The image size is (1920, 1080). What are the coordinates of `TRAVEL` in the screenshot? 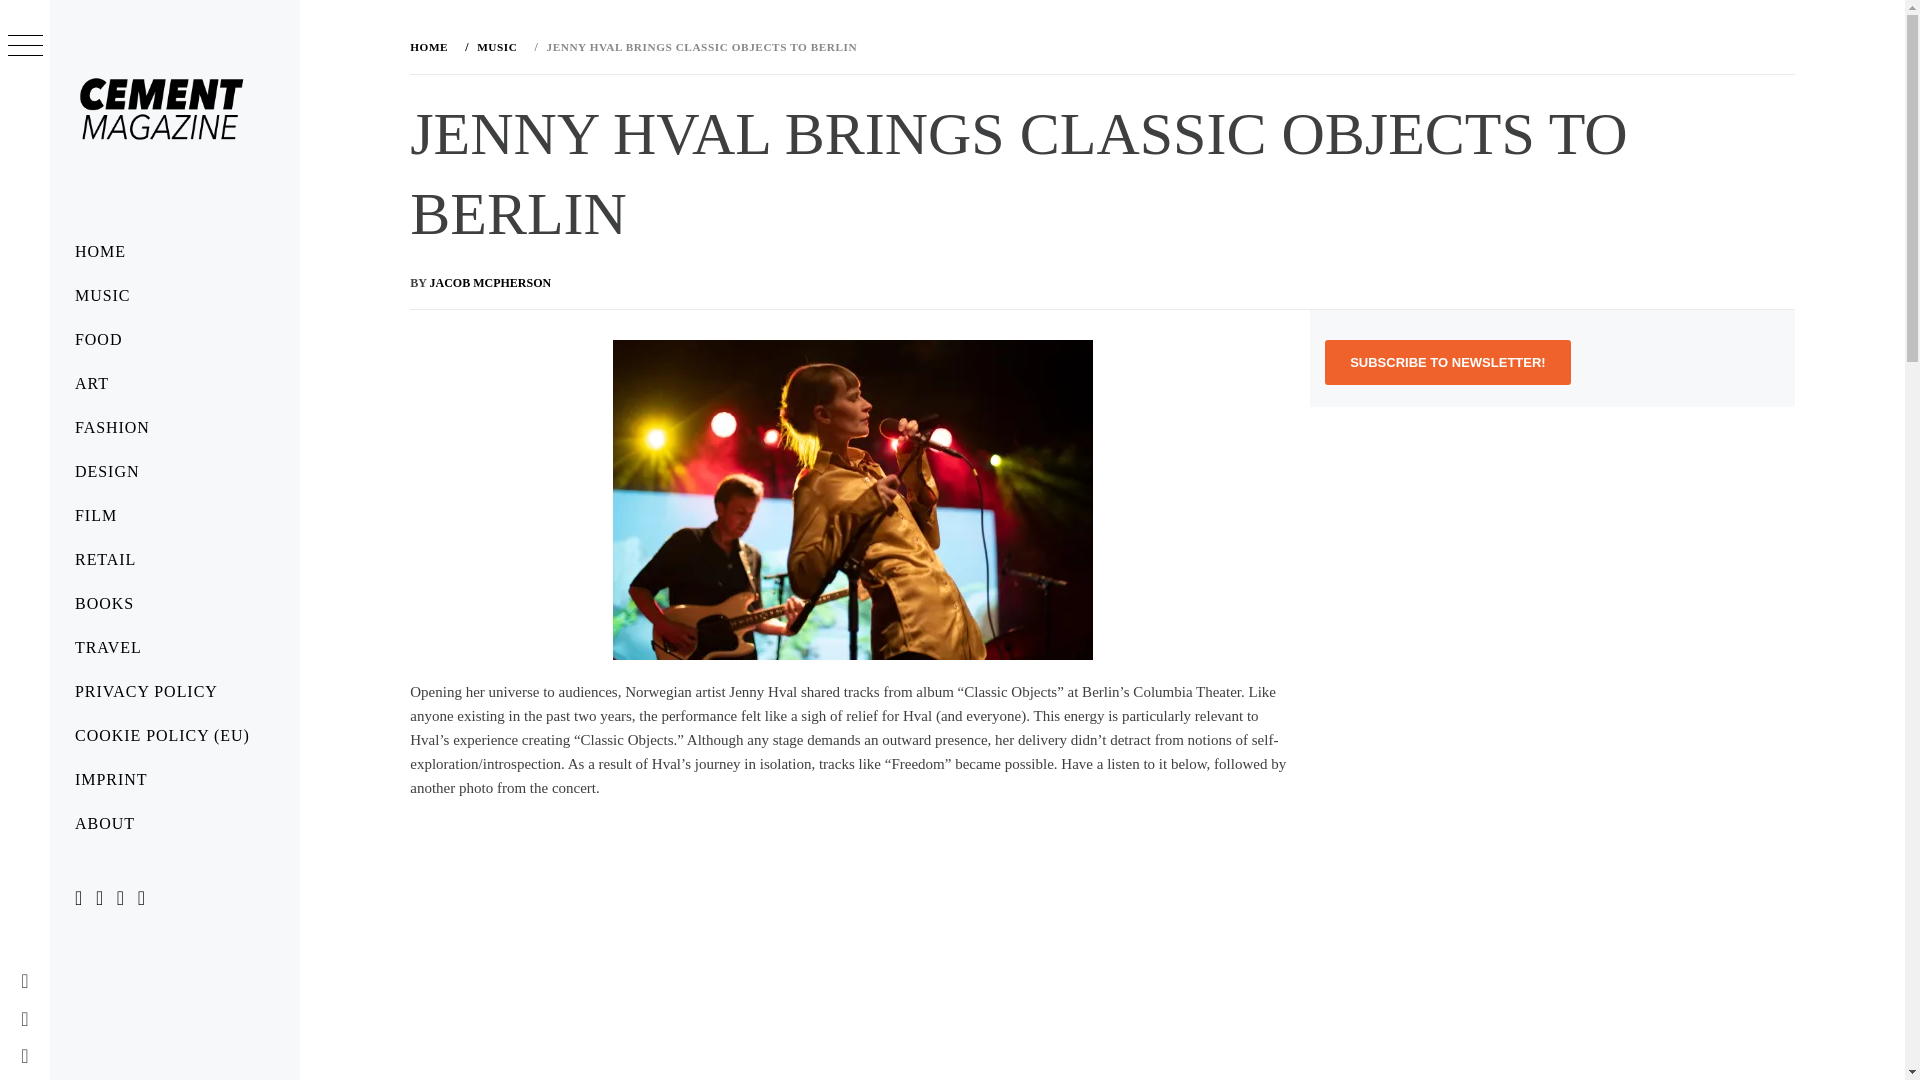 It's located at (174, 648).